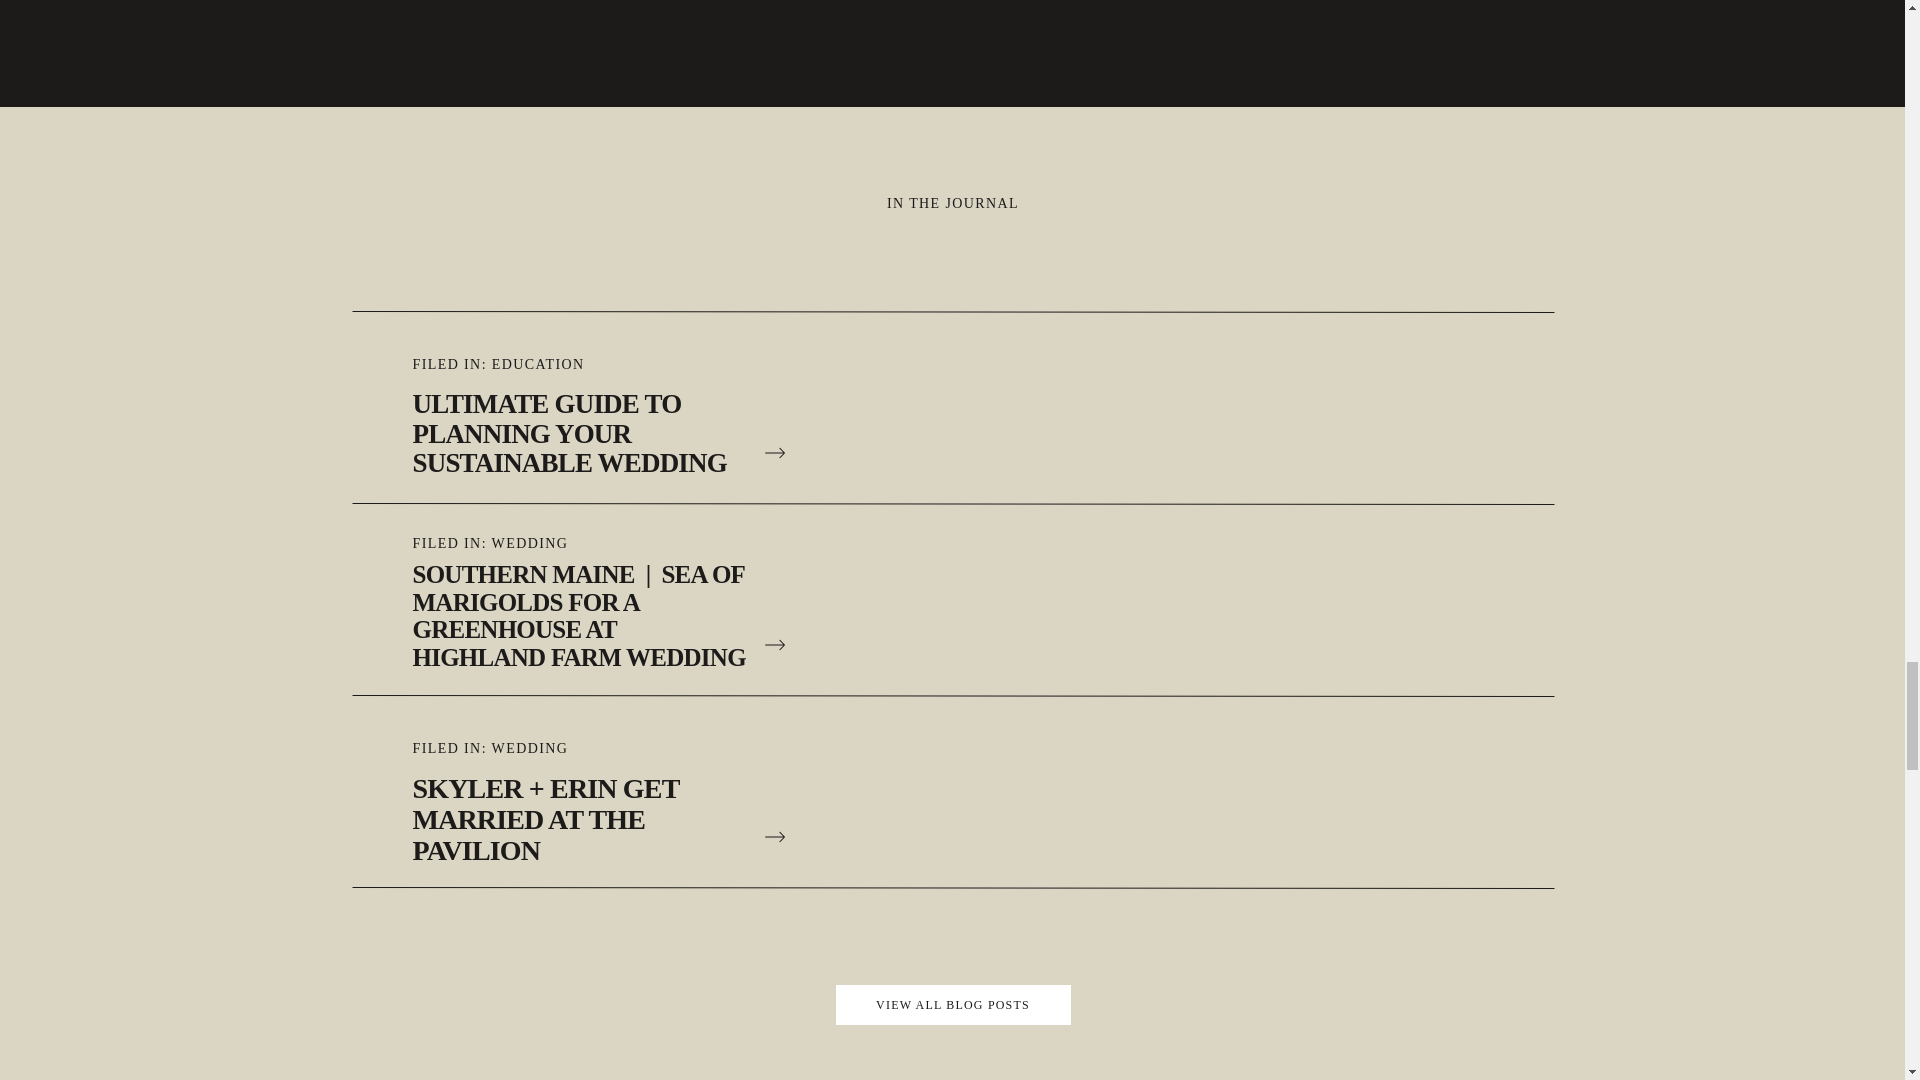 The width and height of the screenshot is (1920, 1080). What do you see at coordinates (566, 544) in the screenshot?
I see `FILED IN: WEDDING` at bounding box center [566, 544].